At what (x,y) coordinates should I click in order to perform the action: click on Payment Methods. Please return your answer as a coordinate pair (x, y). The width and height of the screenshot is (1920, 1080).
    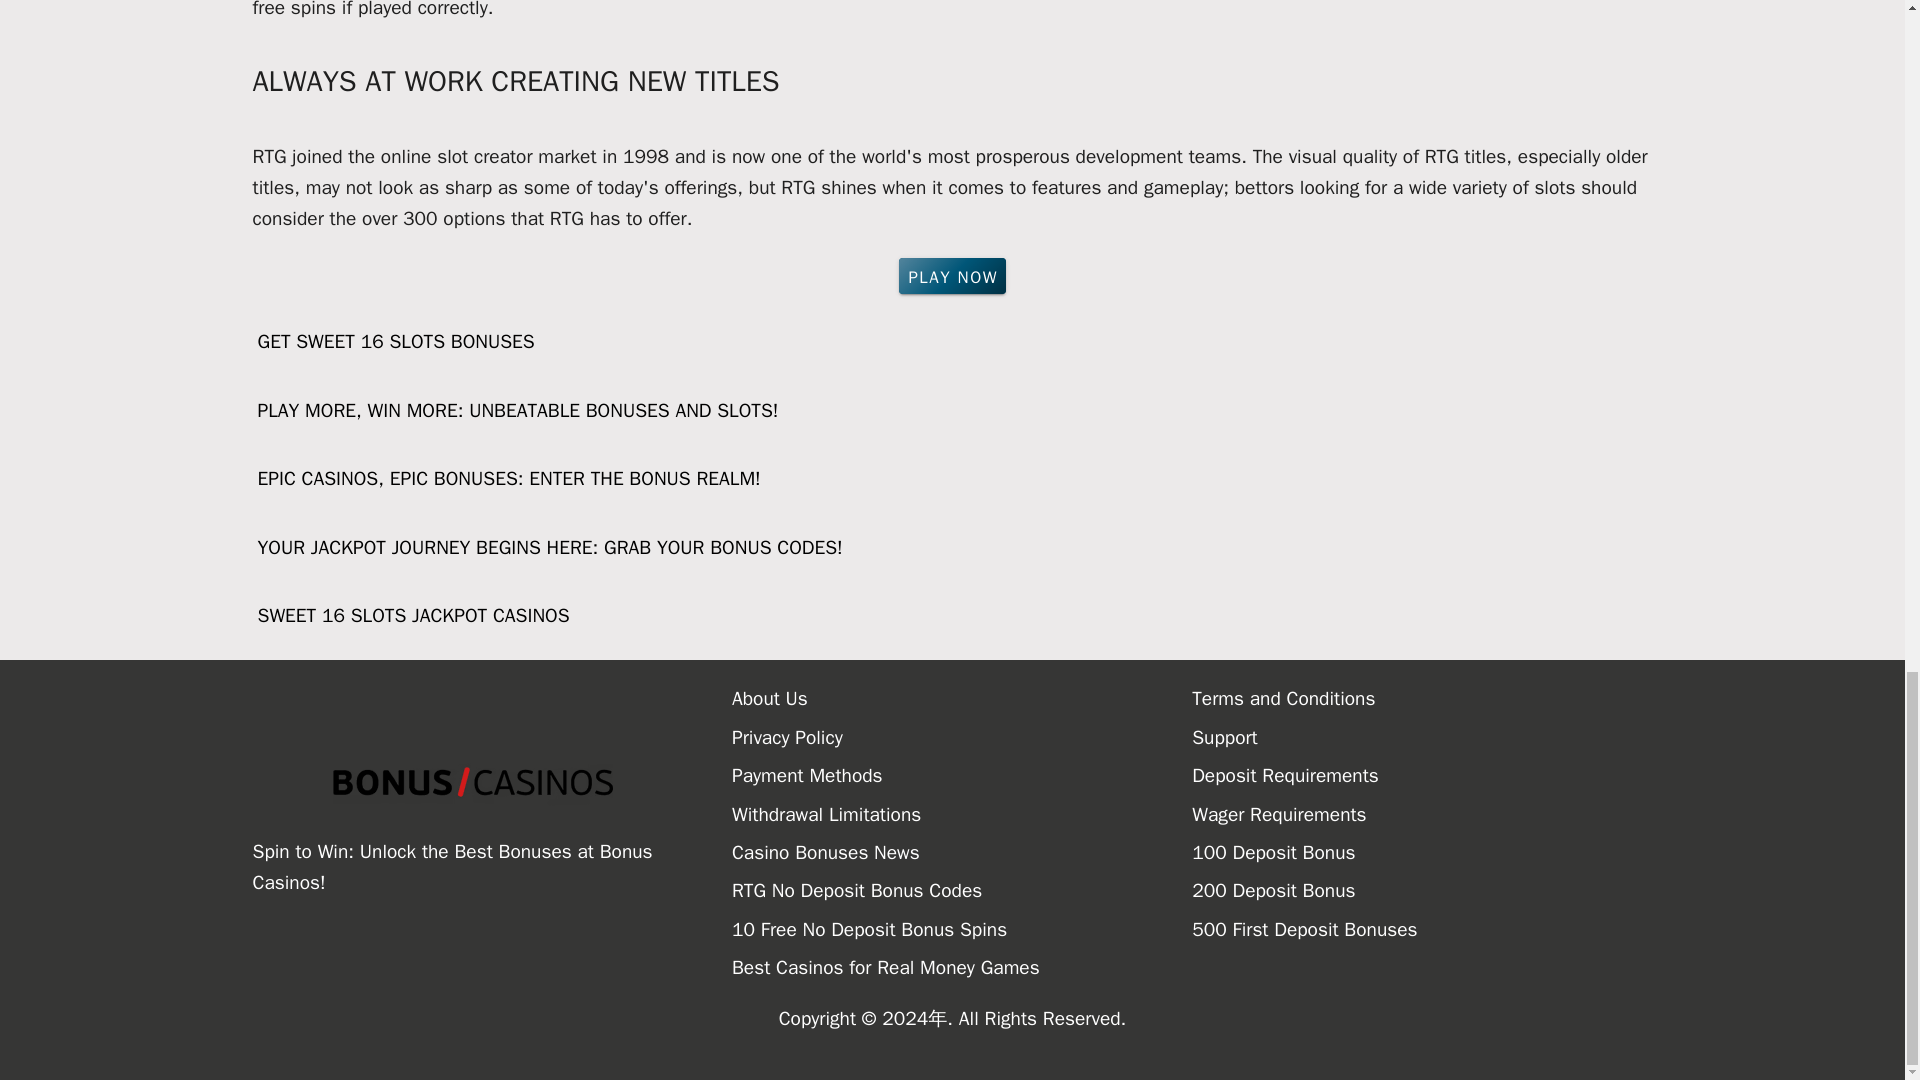
    Looking at the image, I should click on (962, 776).